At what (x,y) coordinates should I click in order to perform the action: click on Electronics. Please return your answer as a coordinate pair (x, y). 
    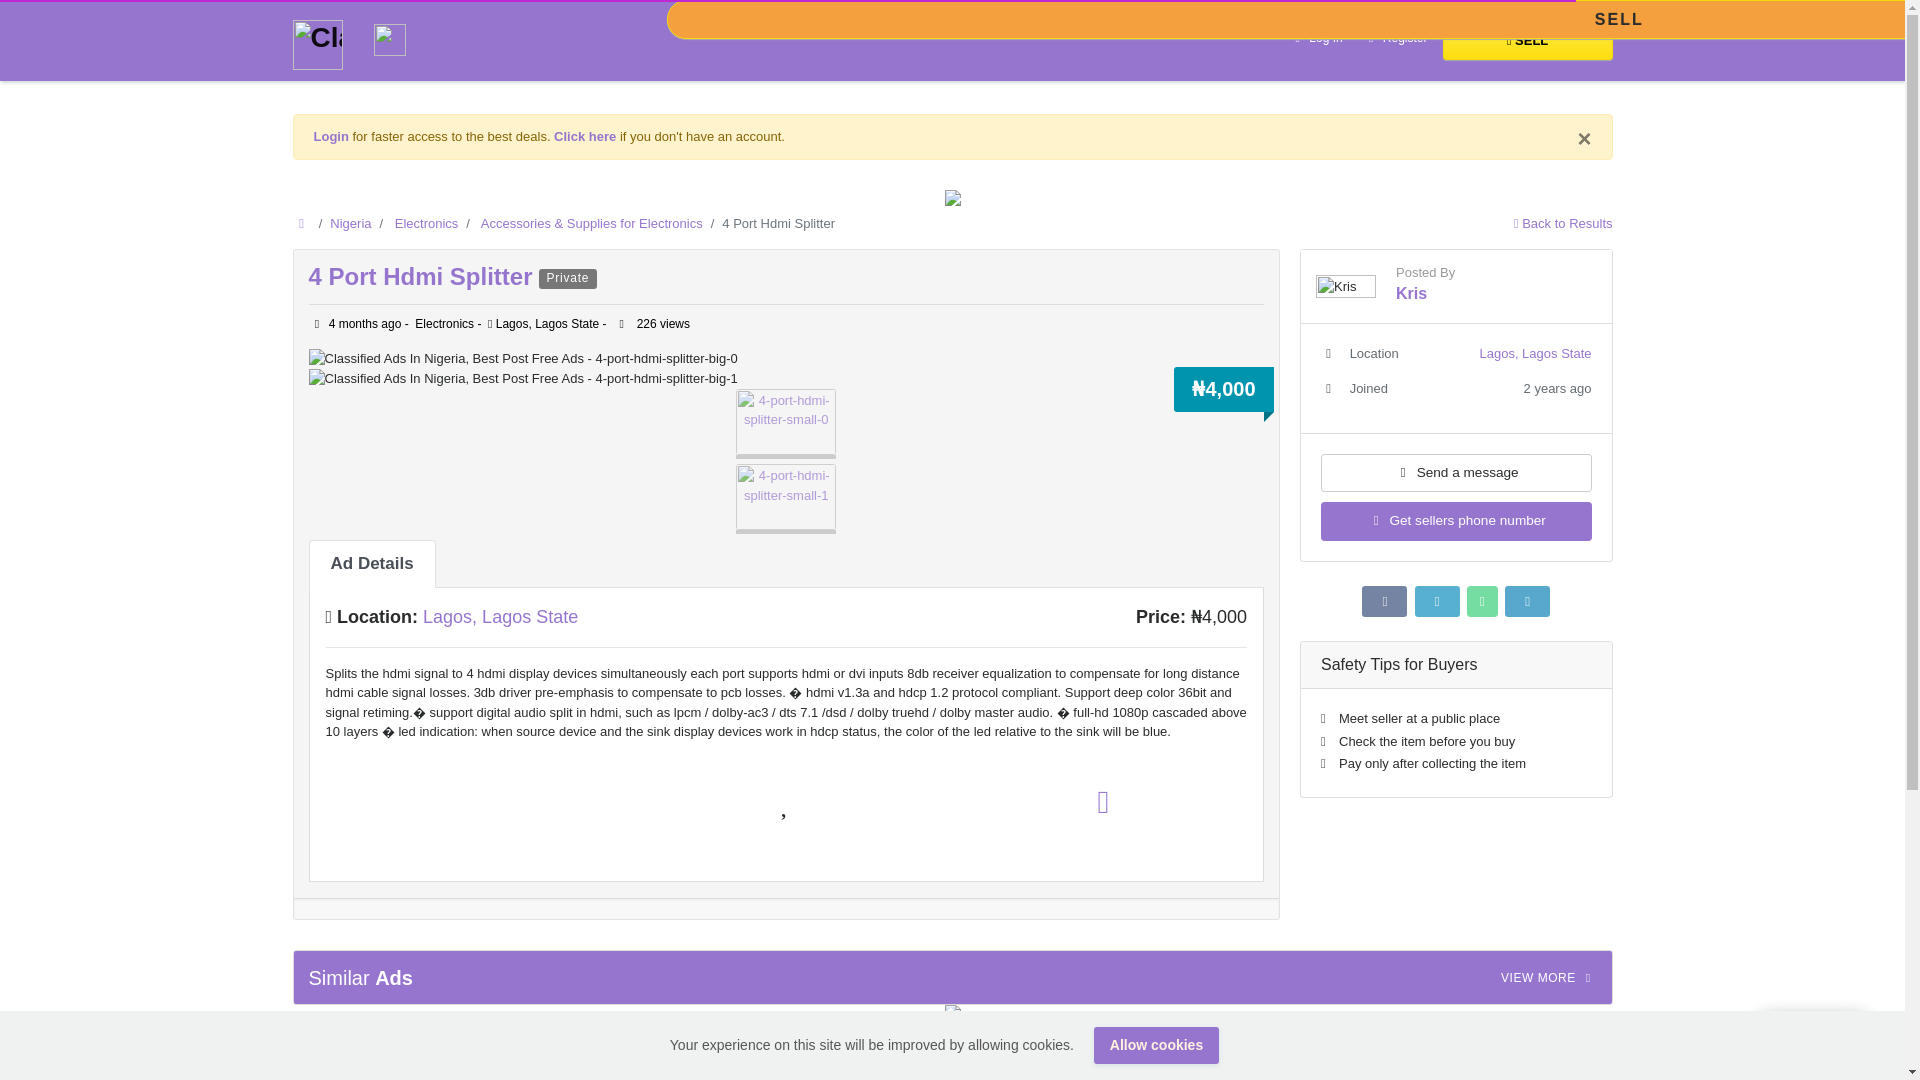
    Looking at the image, I should click on (426, 224).